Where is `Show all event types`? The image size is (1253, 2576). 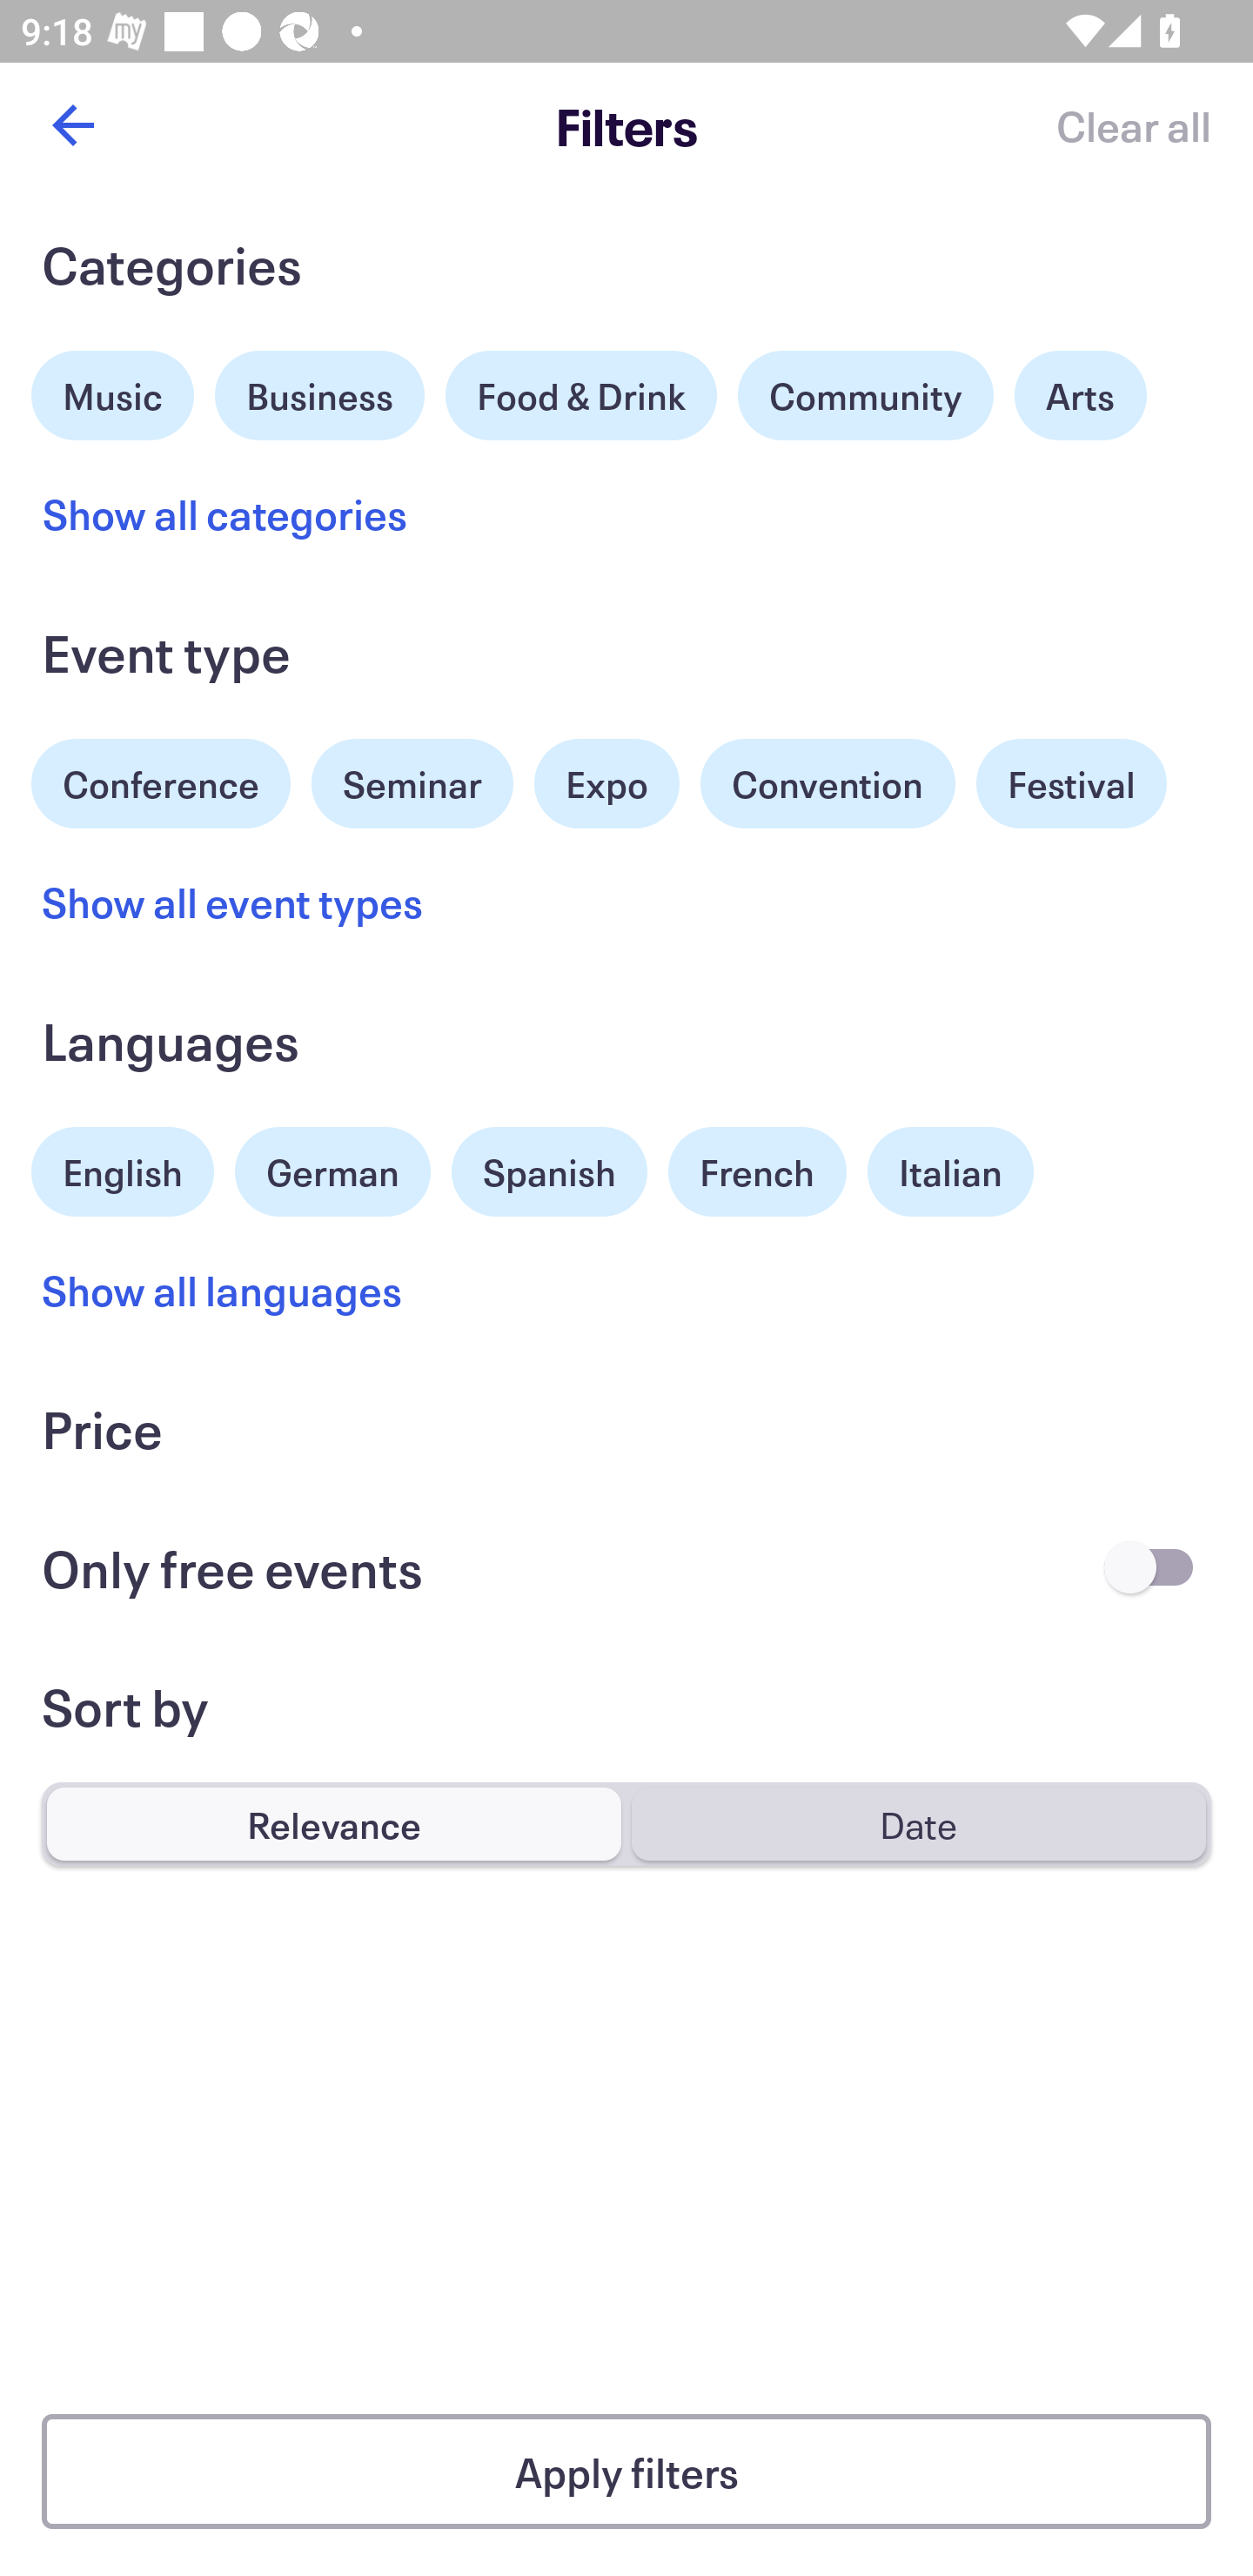
Show all event types is located at coordinates (233, 902).